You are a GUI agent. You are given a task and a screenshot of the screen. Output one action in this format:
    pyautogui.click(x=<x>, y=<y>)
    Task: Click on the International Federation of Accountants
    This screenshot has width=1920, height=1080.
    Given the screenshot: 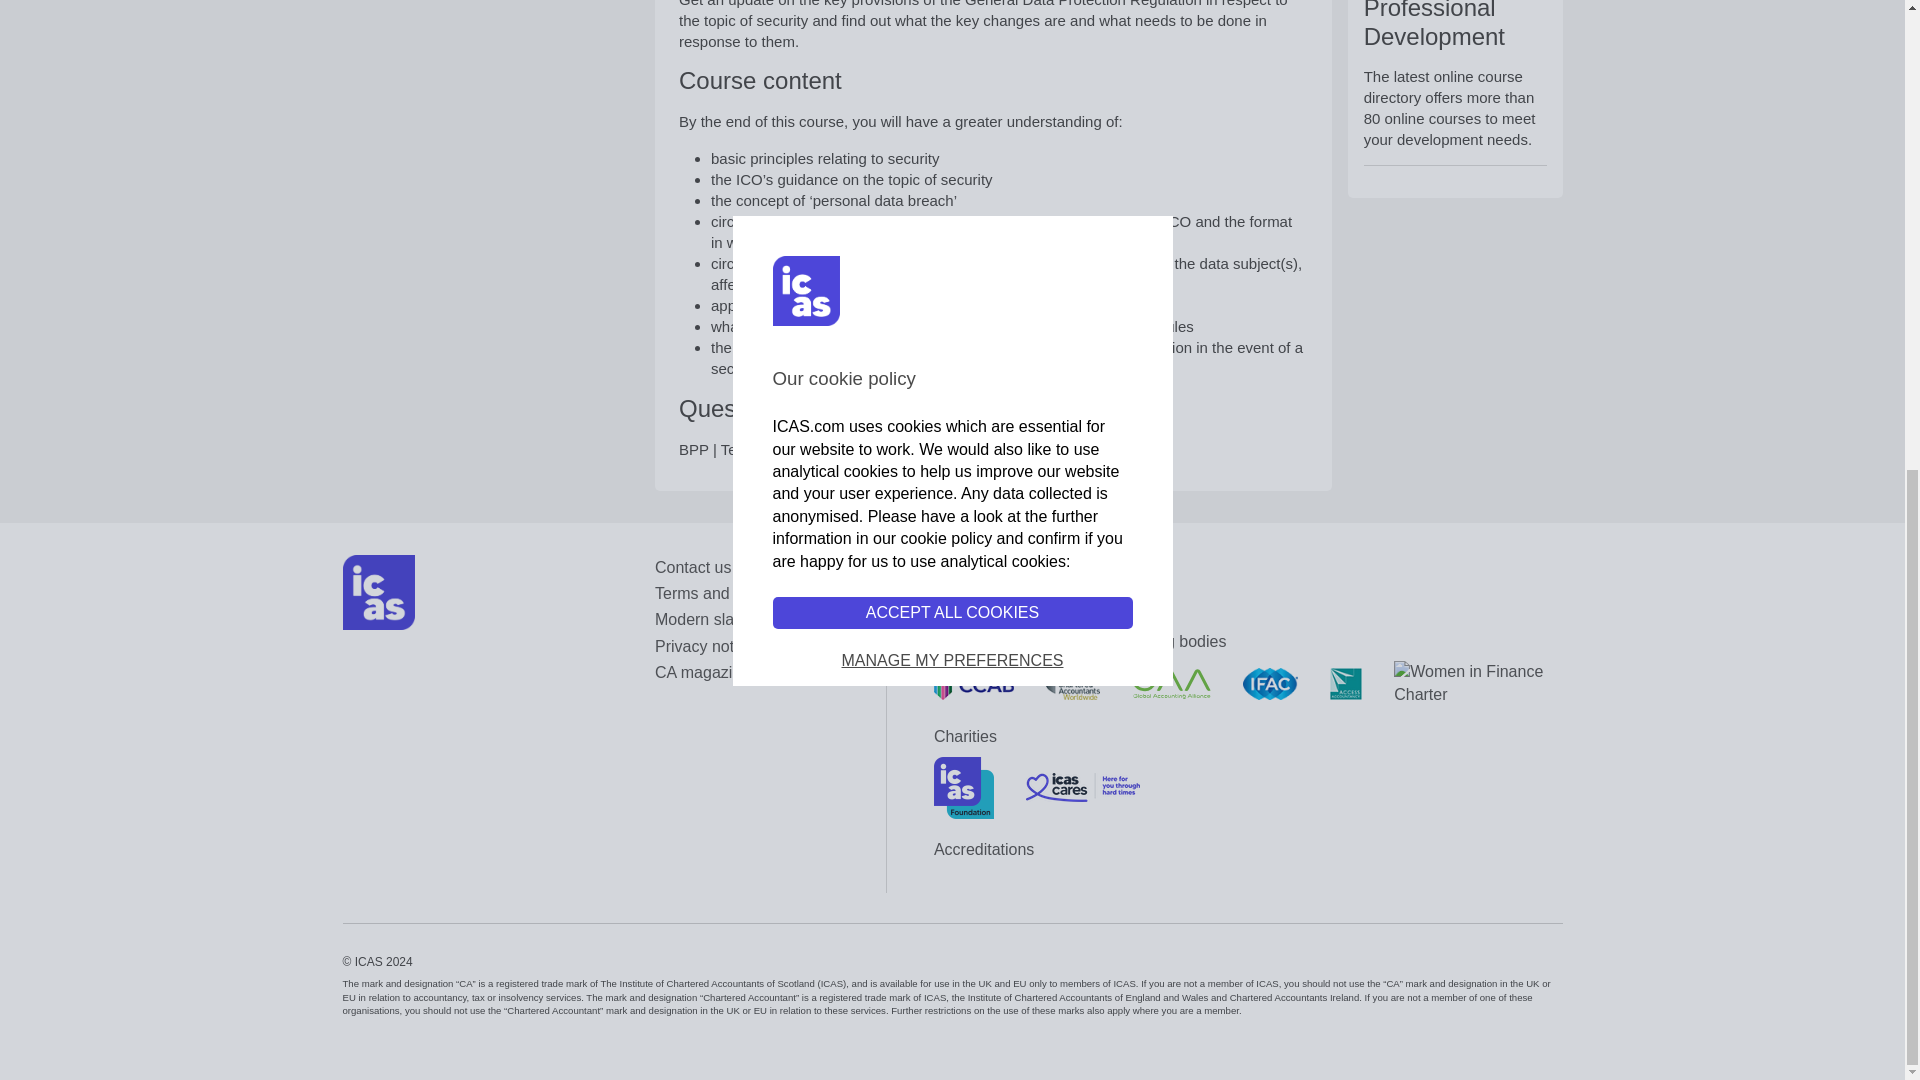 What is the action you would take?
    pyautogui.click(x=1270, y=684)
    